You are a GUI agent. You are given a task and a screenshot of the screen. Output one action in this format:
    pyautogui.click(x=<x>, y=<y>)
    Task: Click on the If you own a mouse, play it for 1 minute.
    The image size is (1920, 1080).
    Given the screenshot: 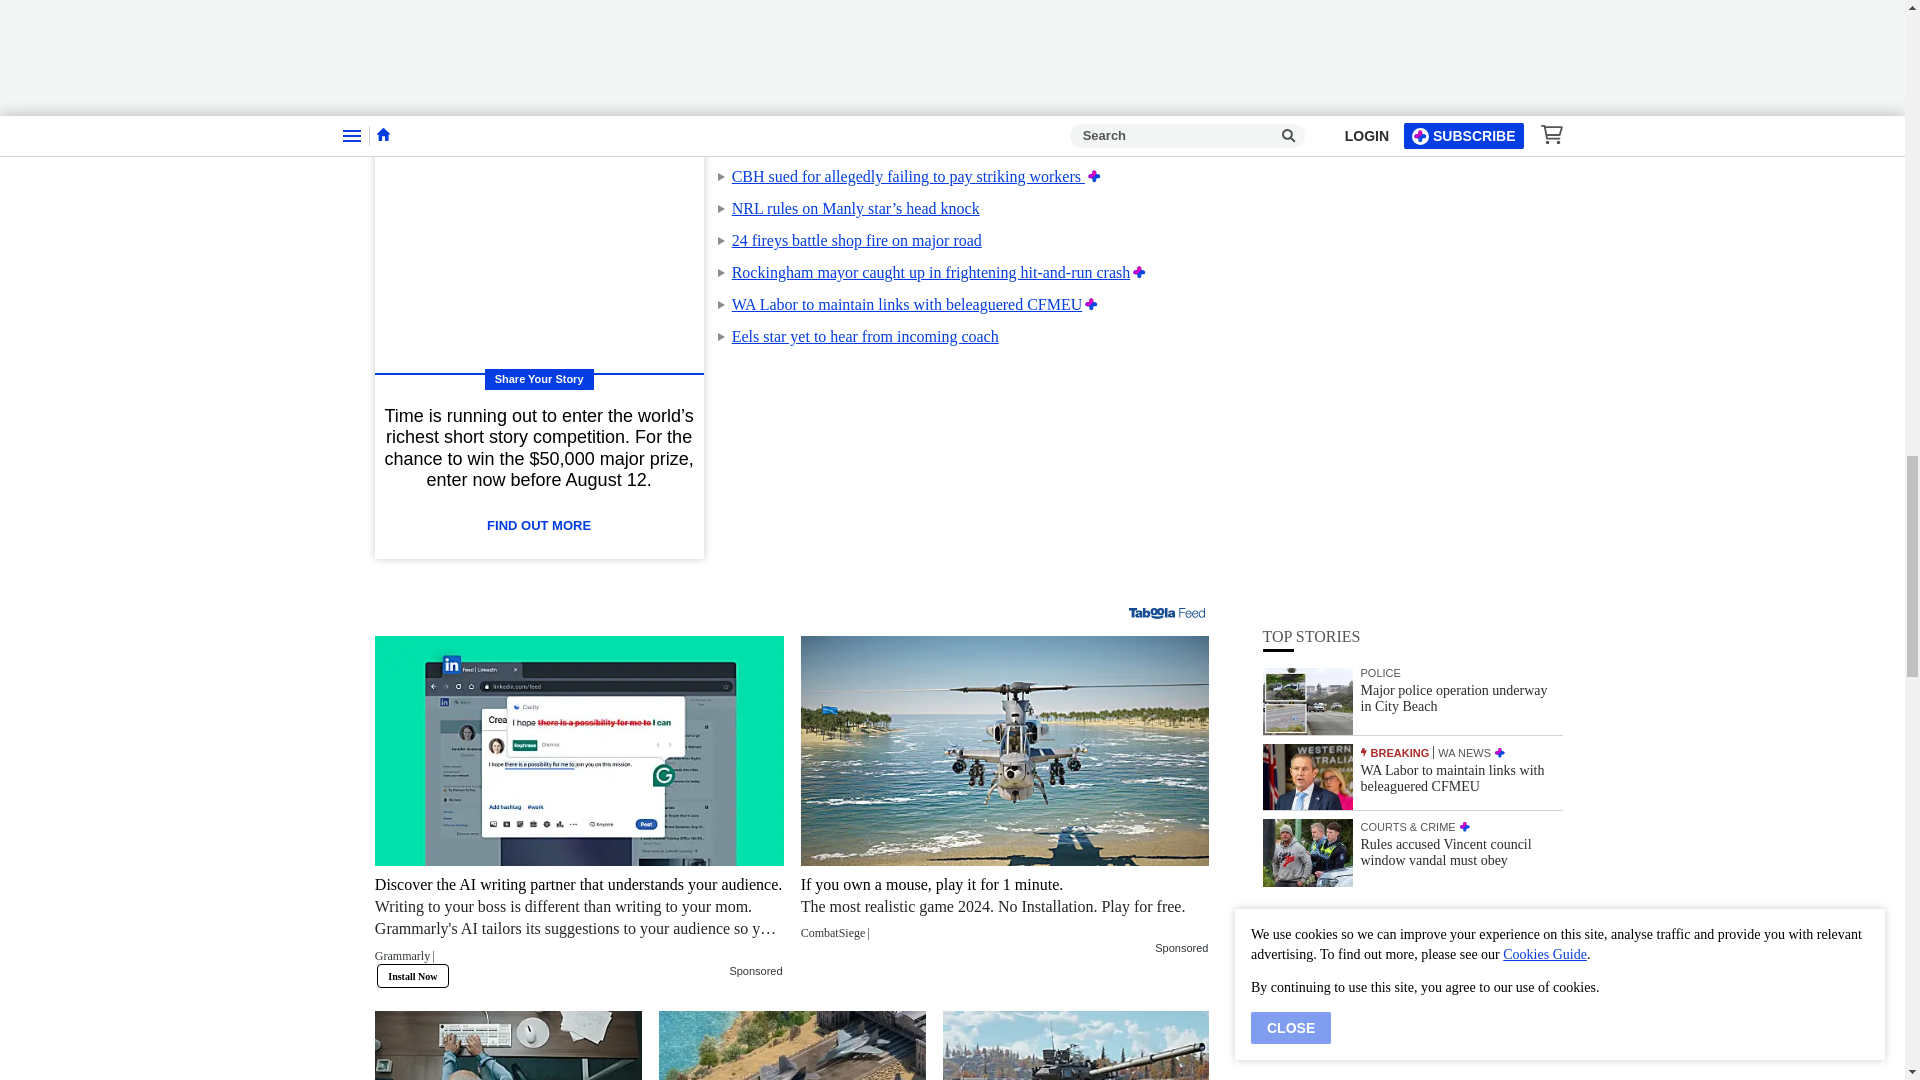 What is the action you would take?
    pyautogui.click(x=1004, y=751)
    